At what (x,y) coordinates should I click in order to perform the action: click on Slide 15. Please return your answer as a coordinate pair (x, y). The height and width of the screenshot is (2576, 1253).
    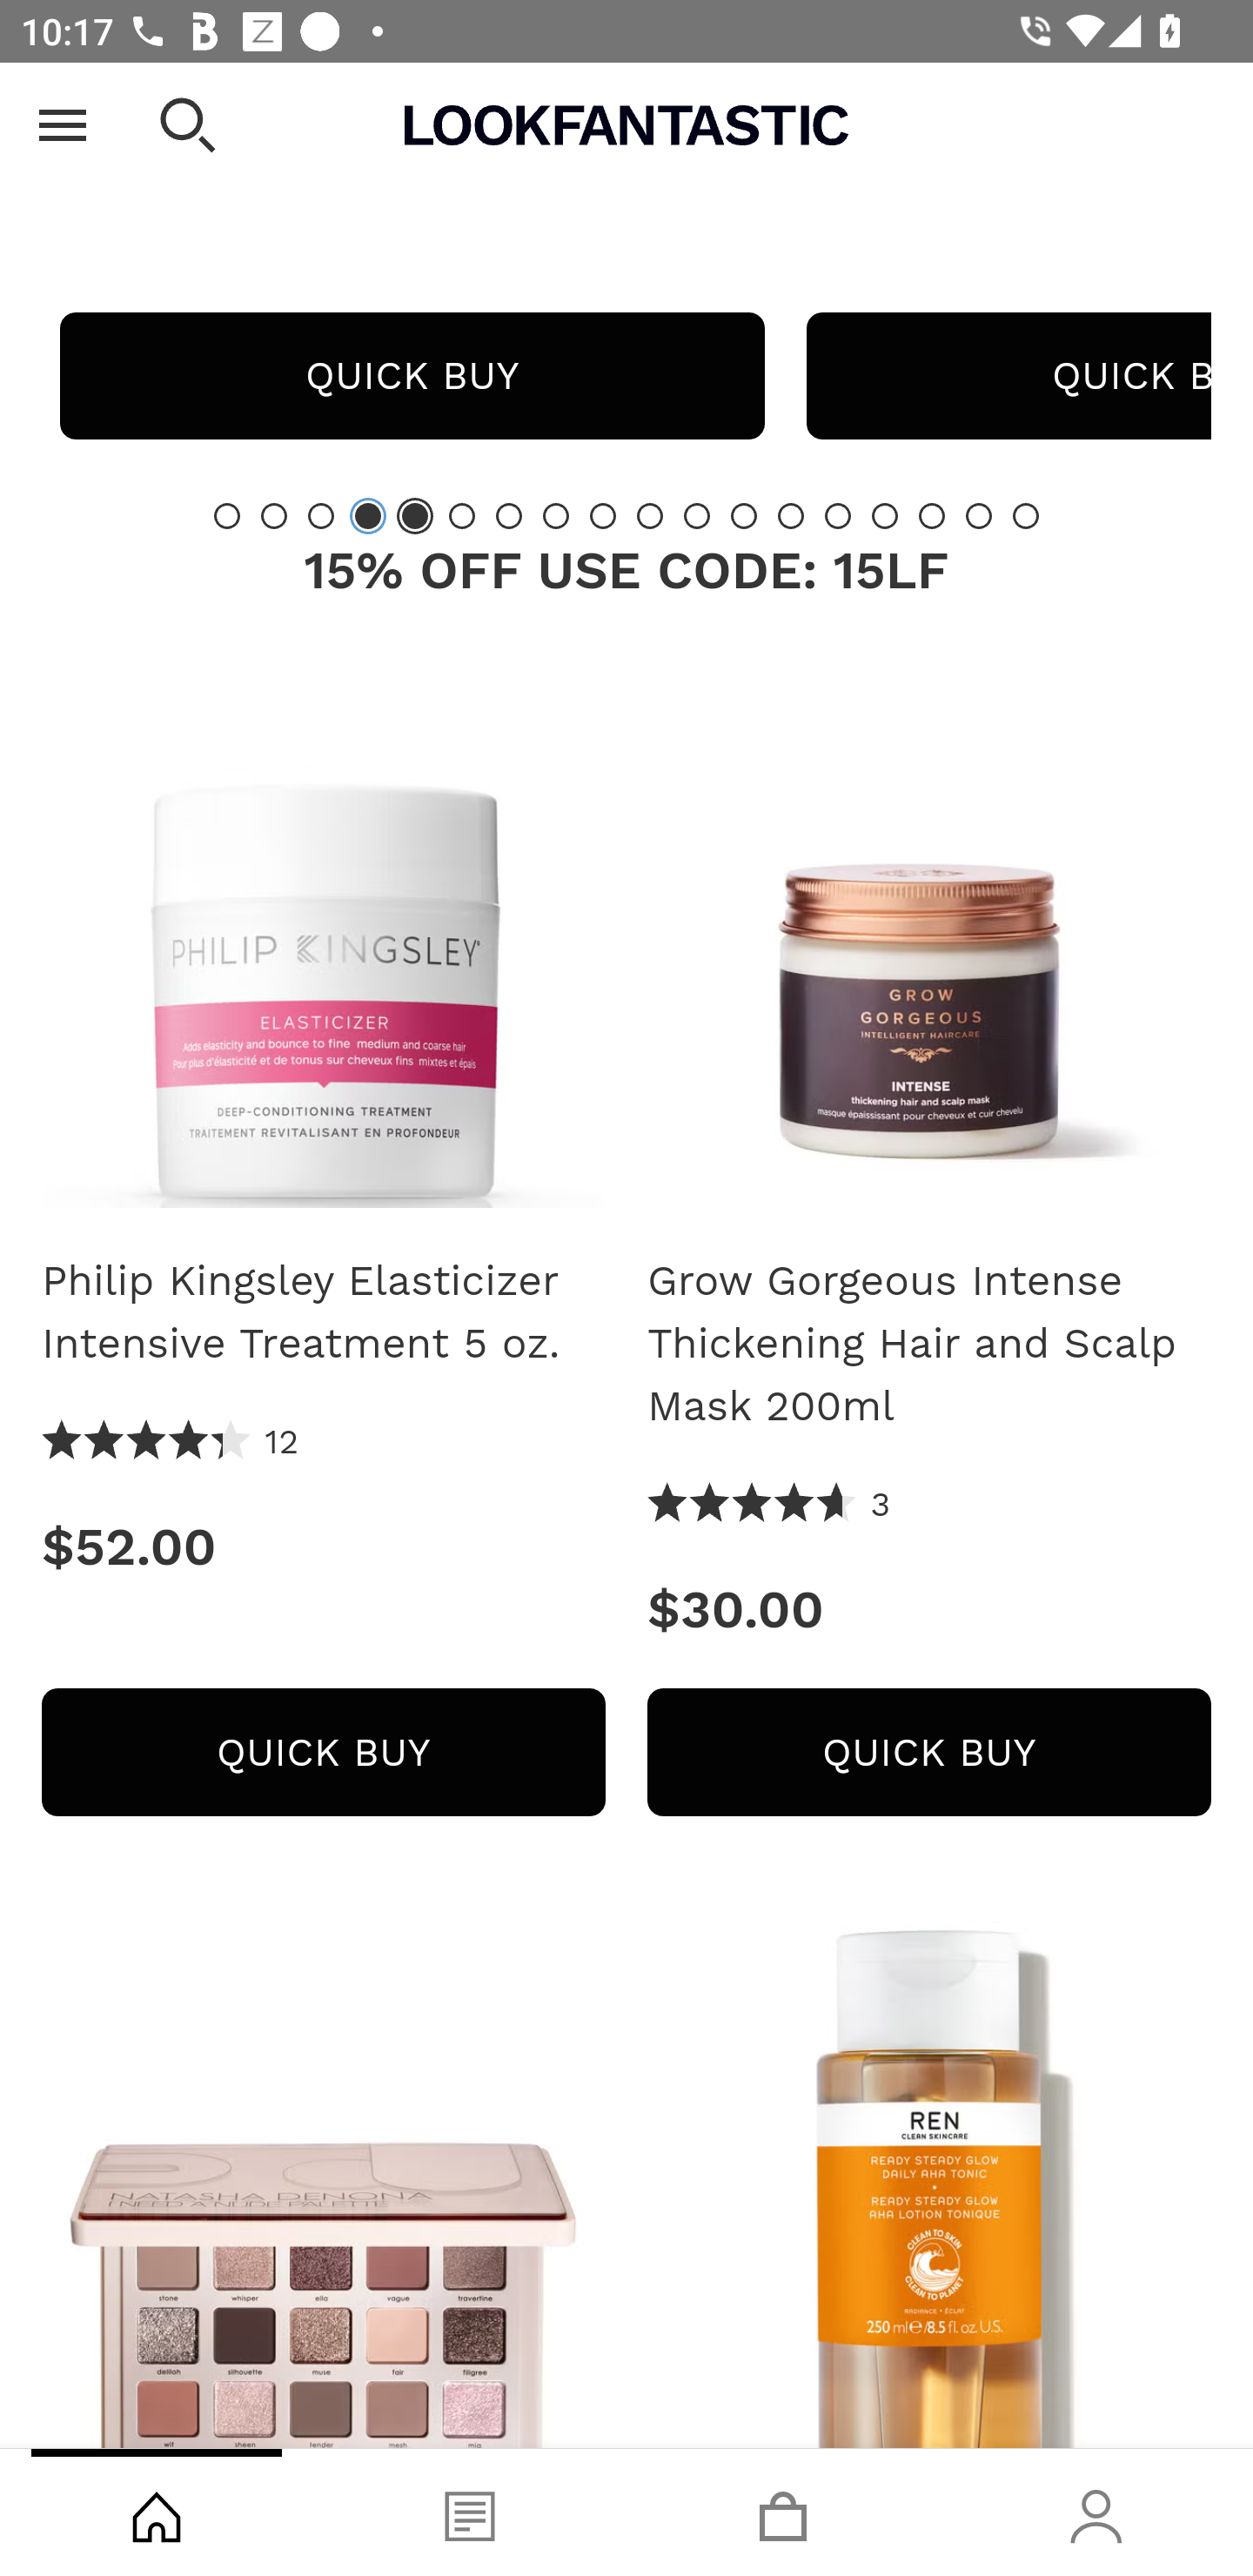
    Looking at the image, I should click on (885, 516).